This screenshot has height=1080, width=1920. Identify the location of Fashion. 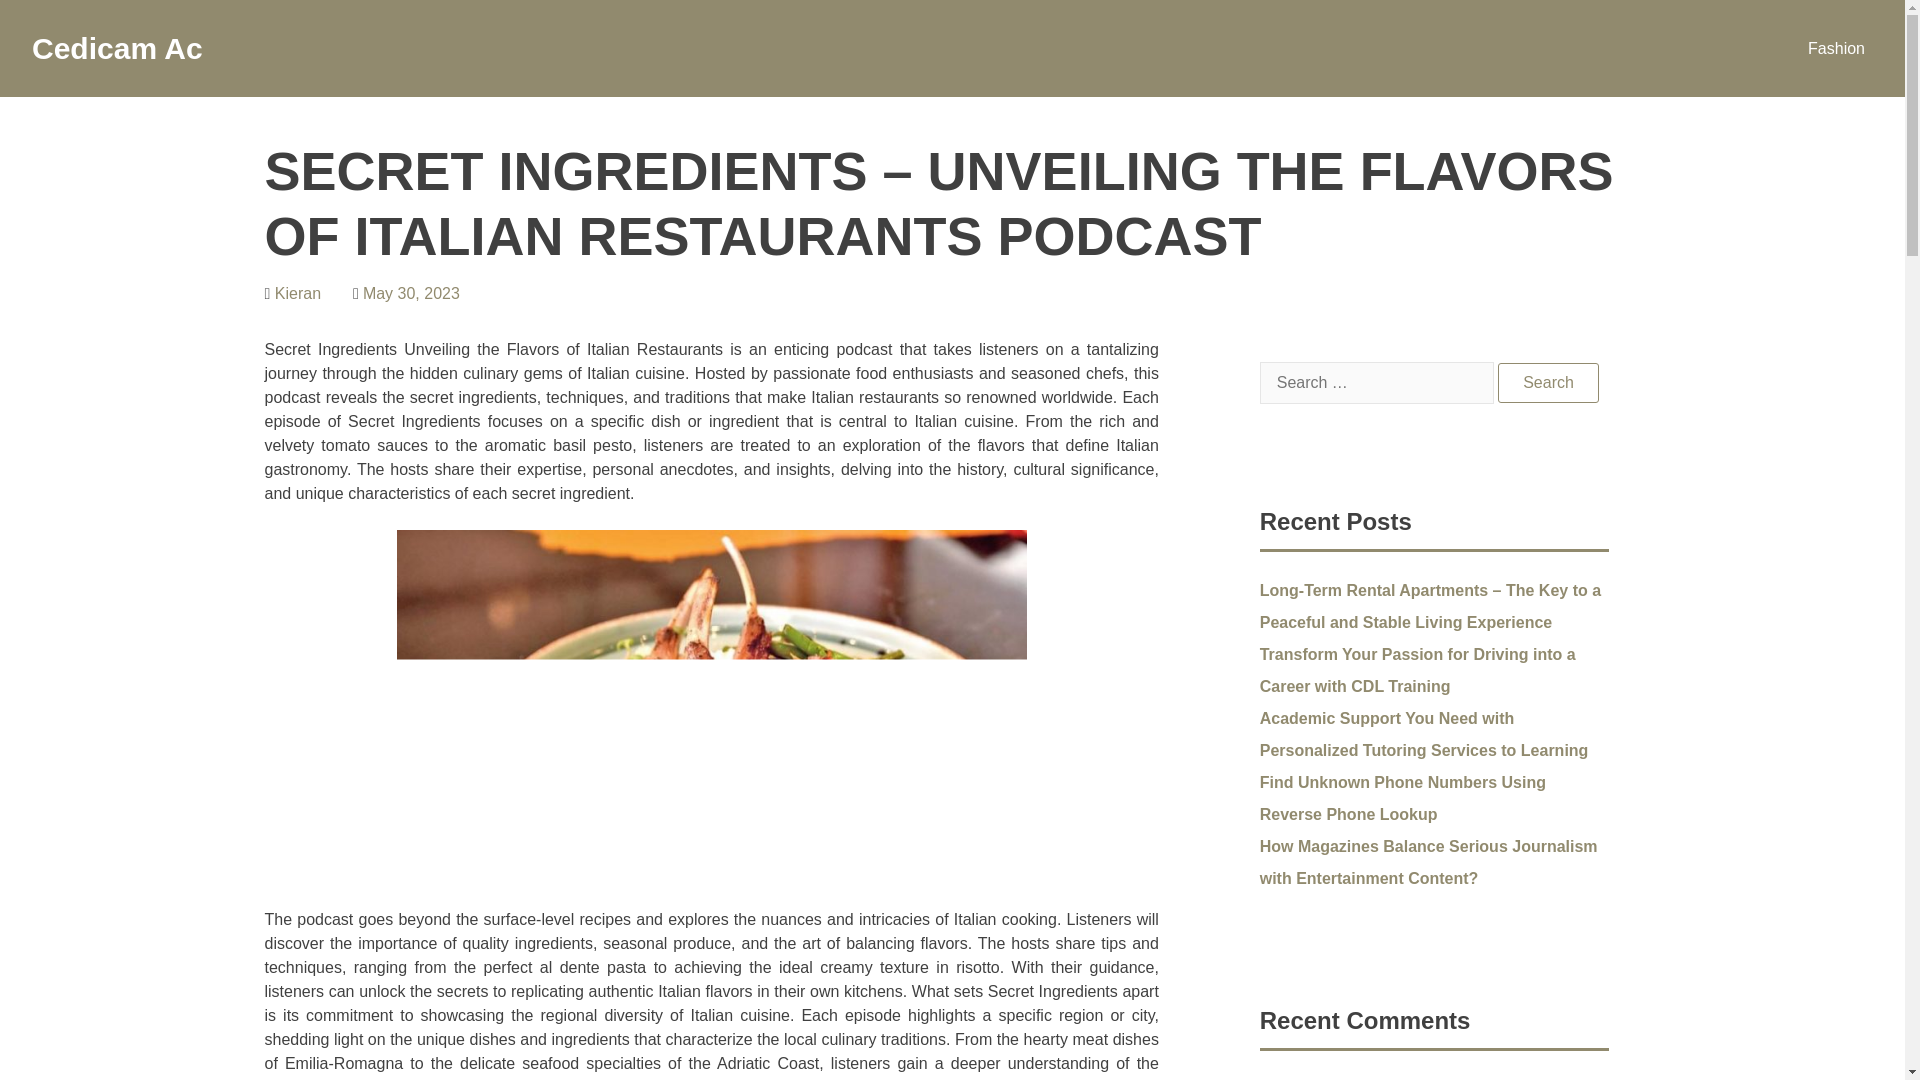
(1836, 48).